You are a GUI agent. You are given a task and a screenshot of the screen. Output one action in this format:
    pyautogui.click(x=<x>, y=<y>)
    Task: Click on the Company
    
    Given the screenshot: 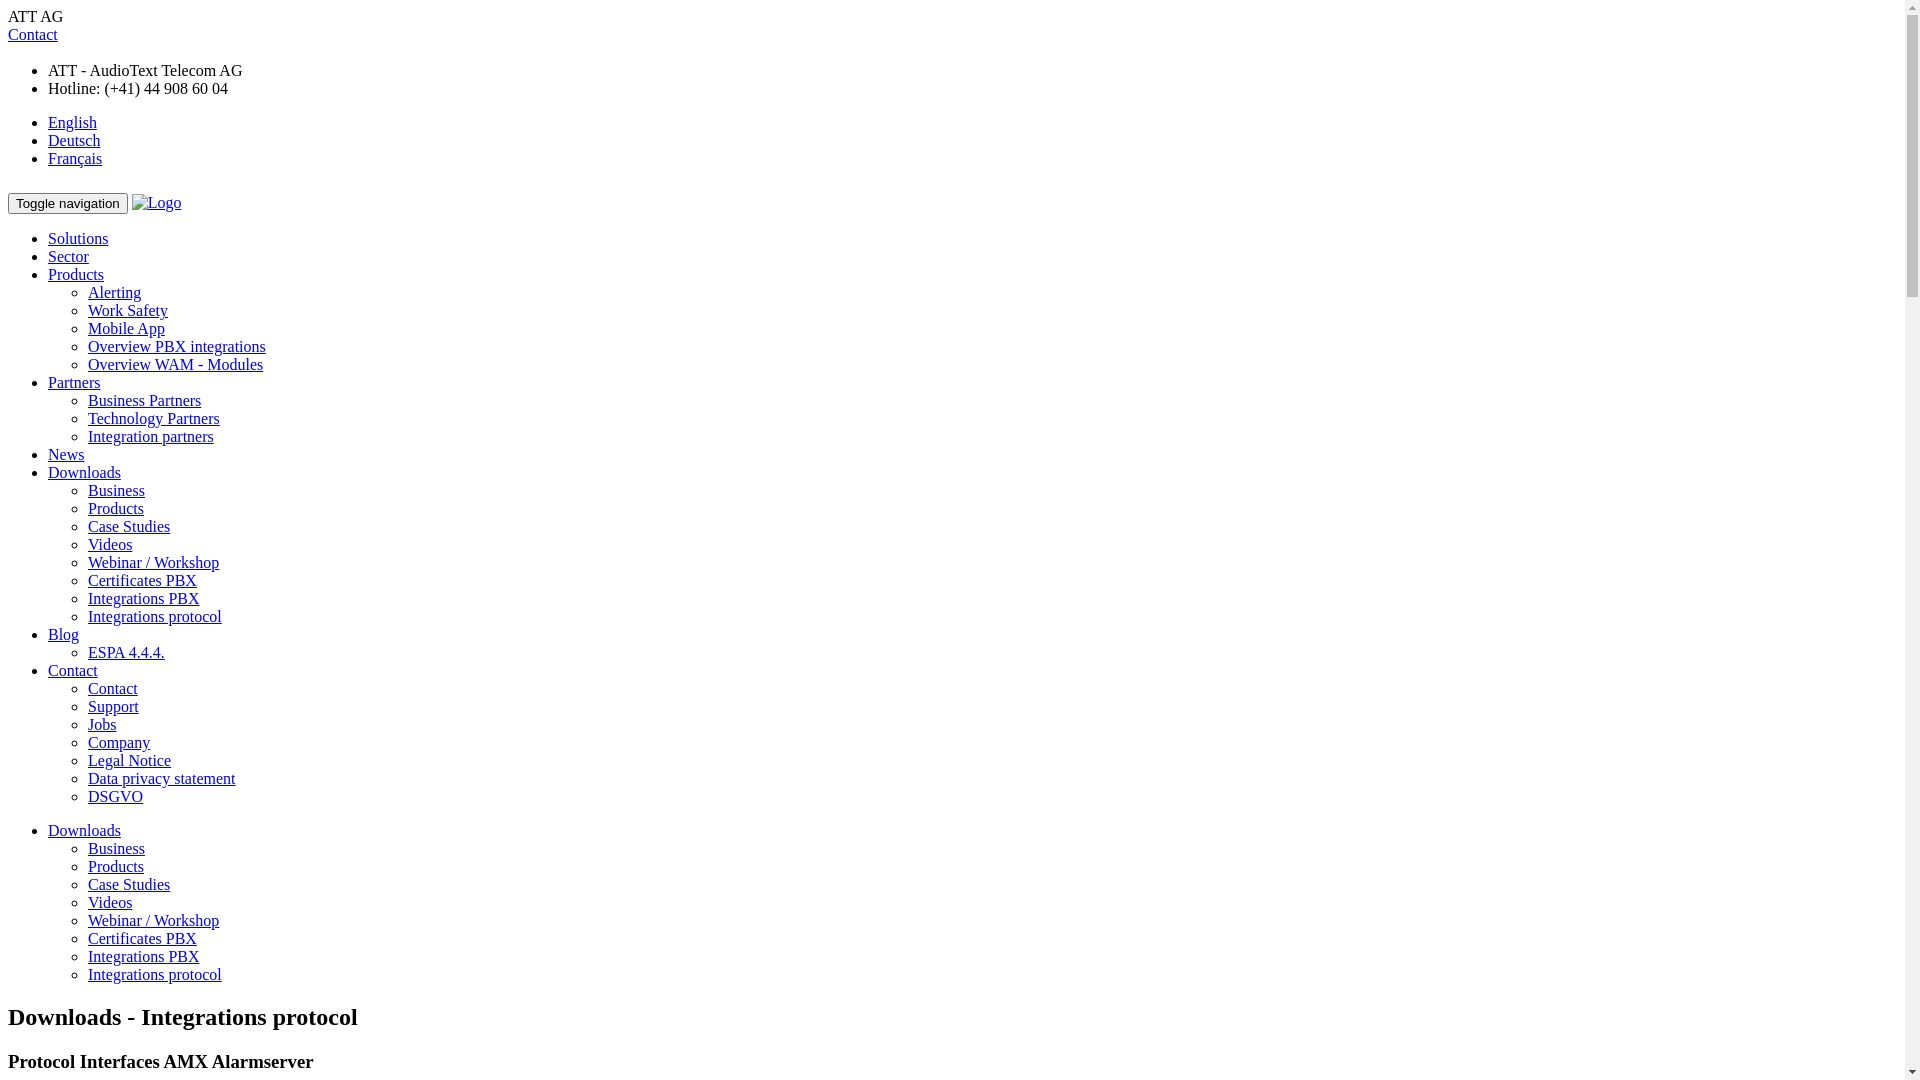 What is the action you would take?
    pyautogui.click(x=119, y=742)
    